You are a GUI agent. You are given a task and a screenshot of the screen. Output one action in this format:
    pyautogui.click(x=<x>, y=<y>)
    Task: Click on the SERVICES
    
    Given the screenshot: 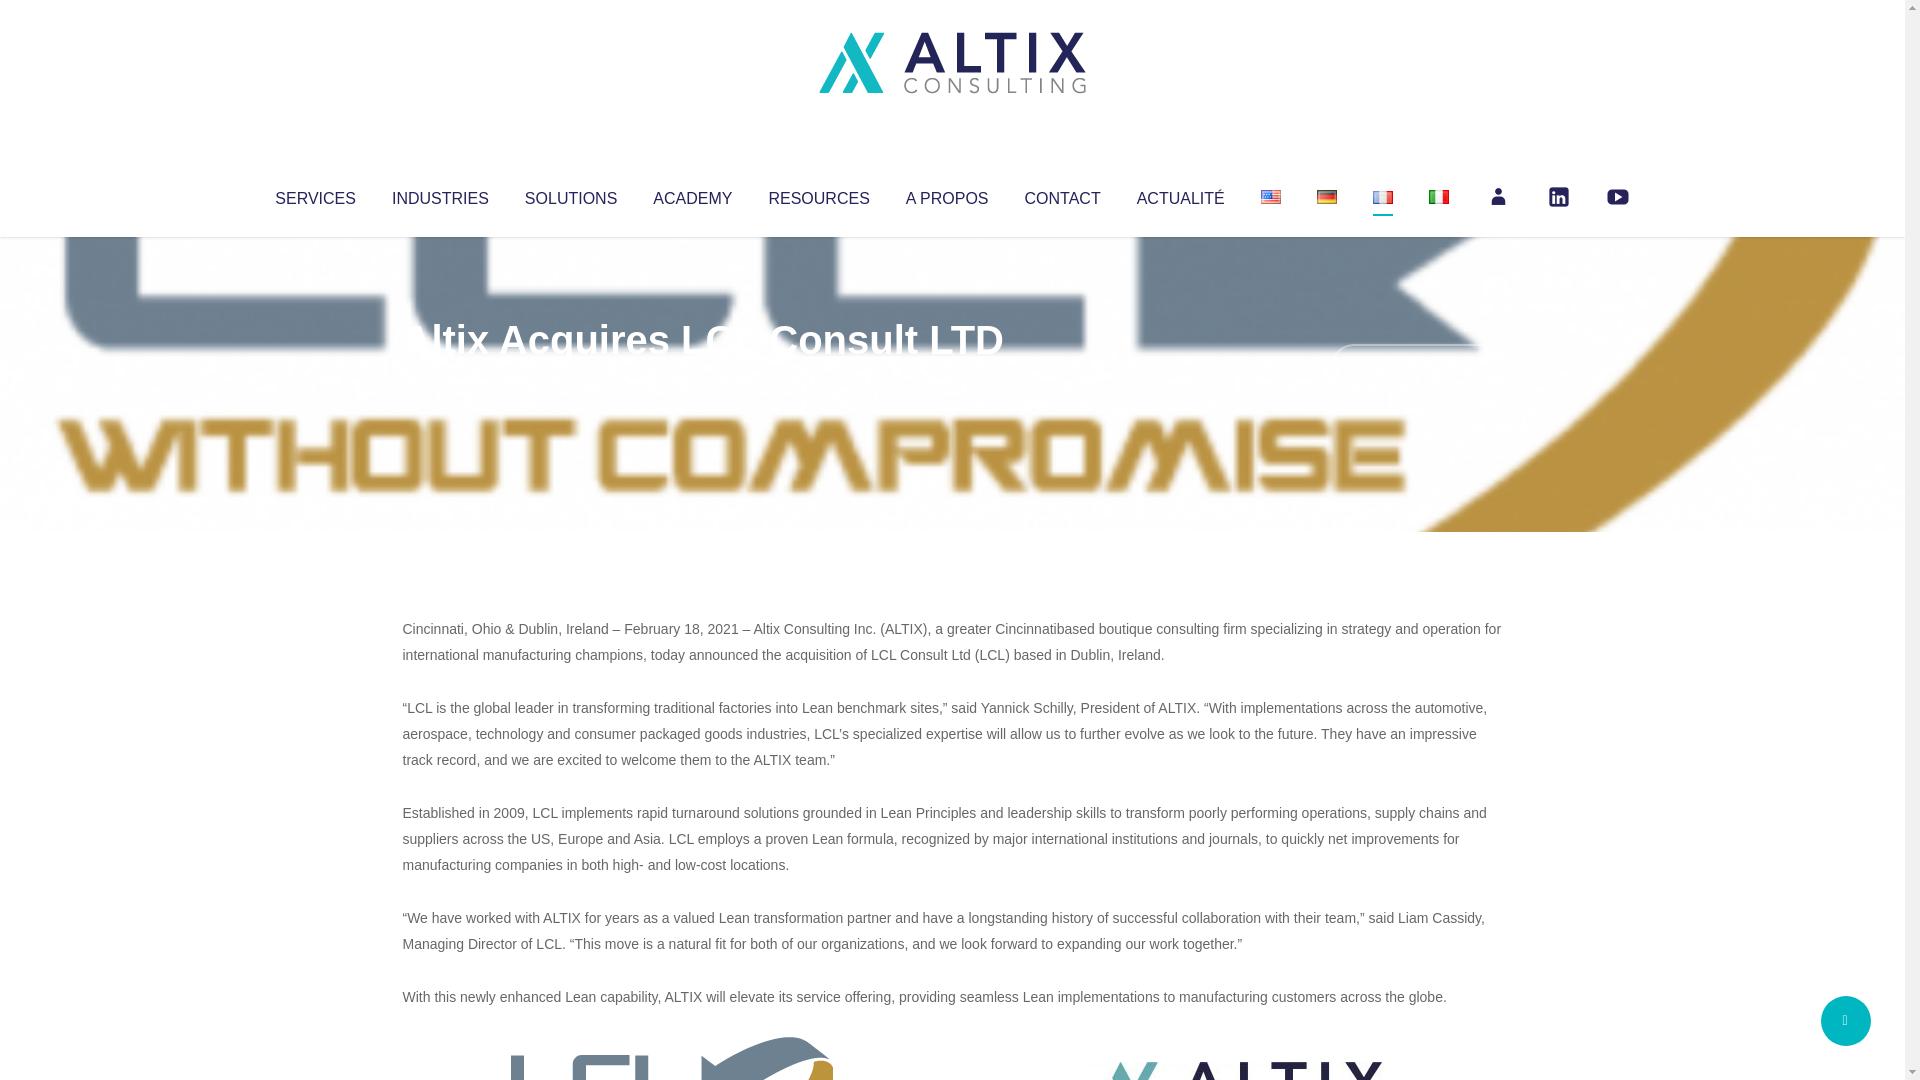 What is the action you would take?
    pyautogui.click(x=314, y=194)
    